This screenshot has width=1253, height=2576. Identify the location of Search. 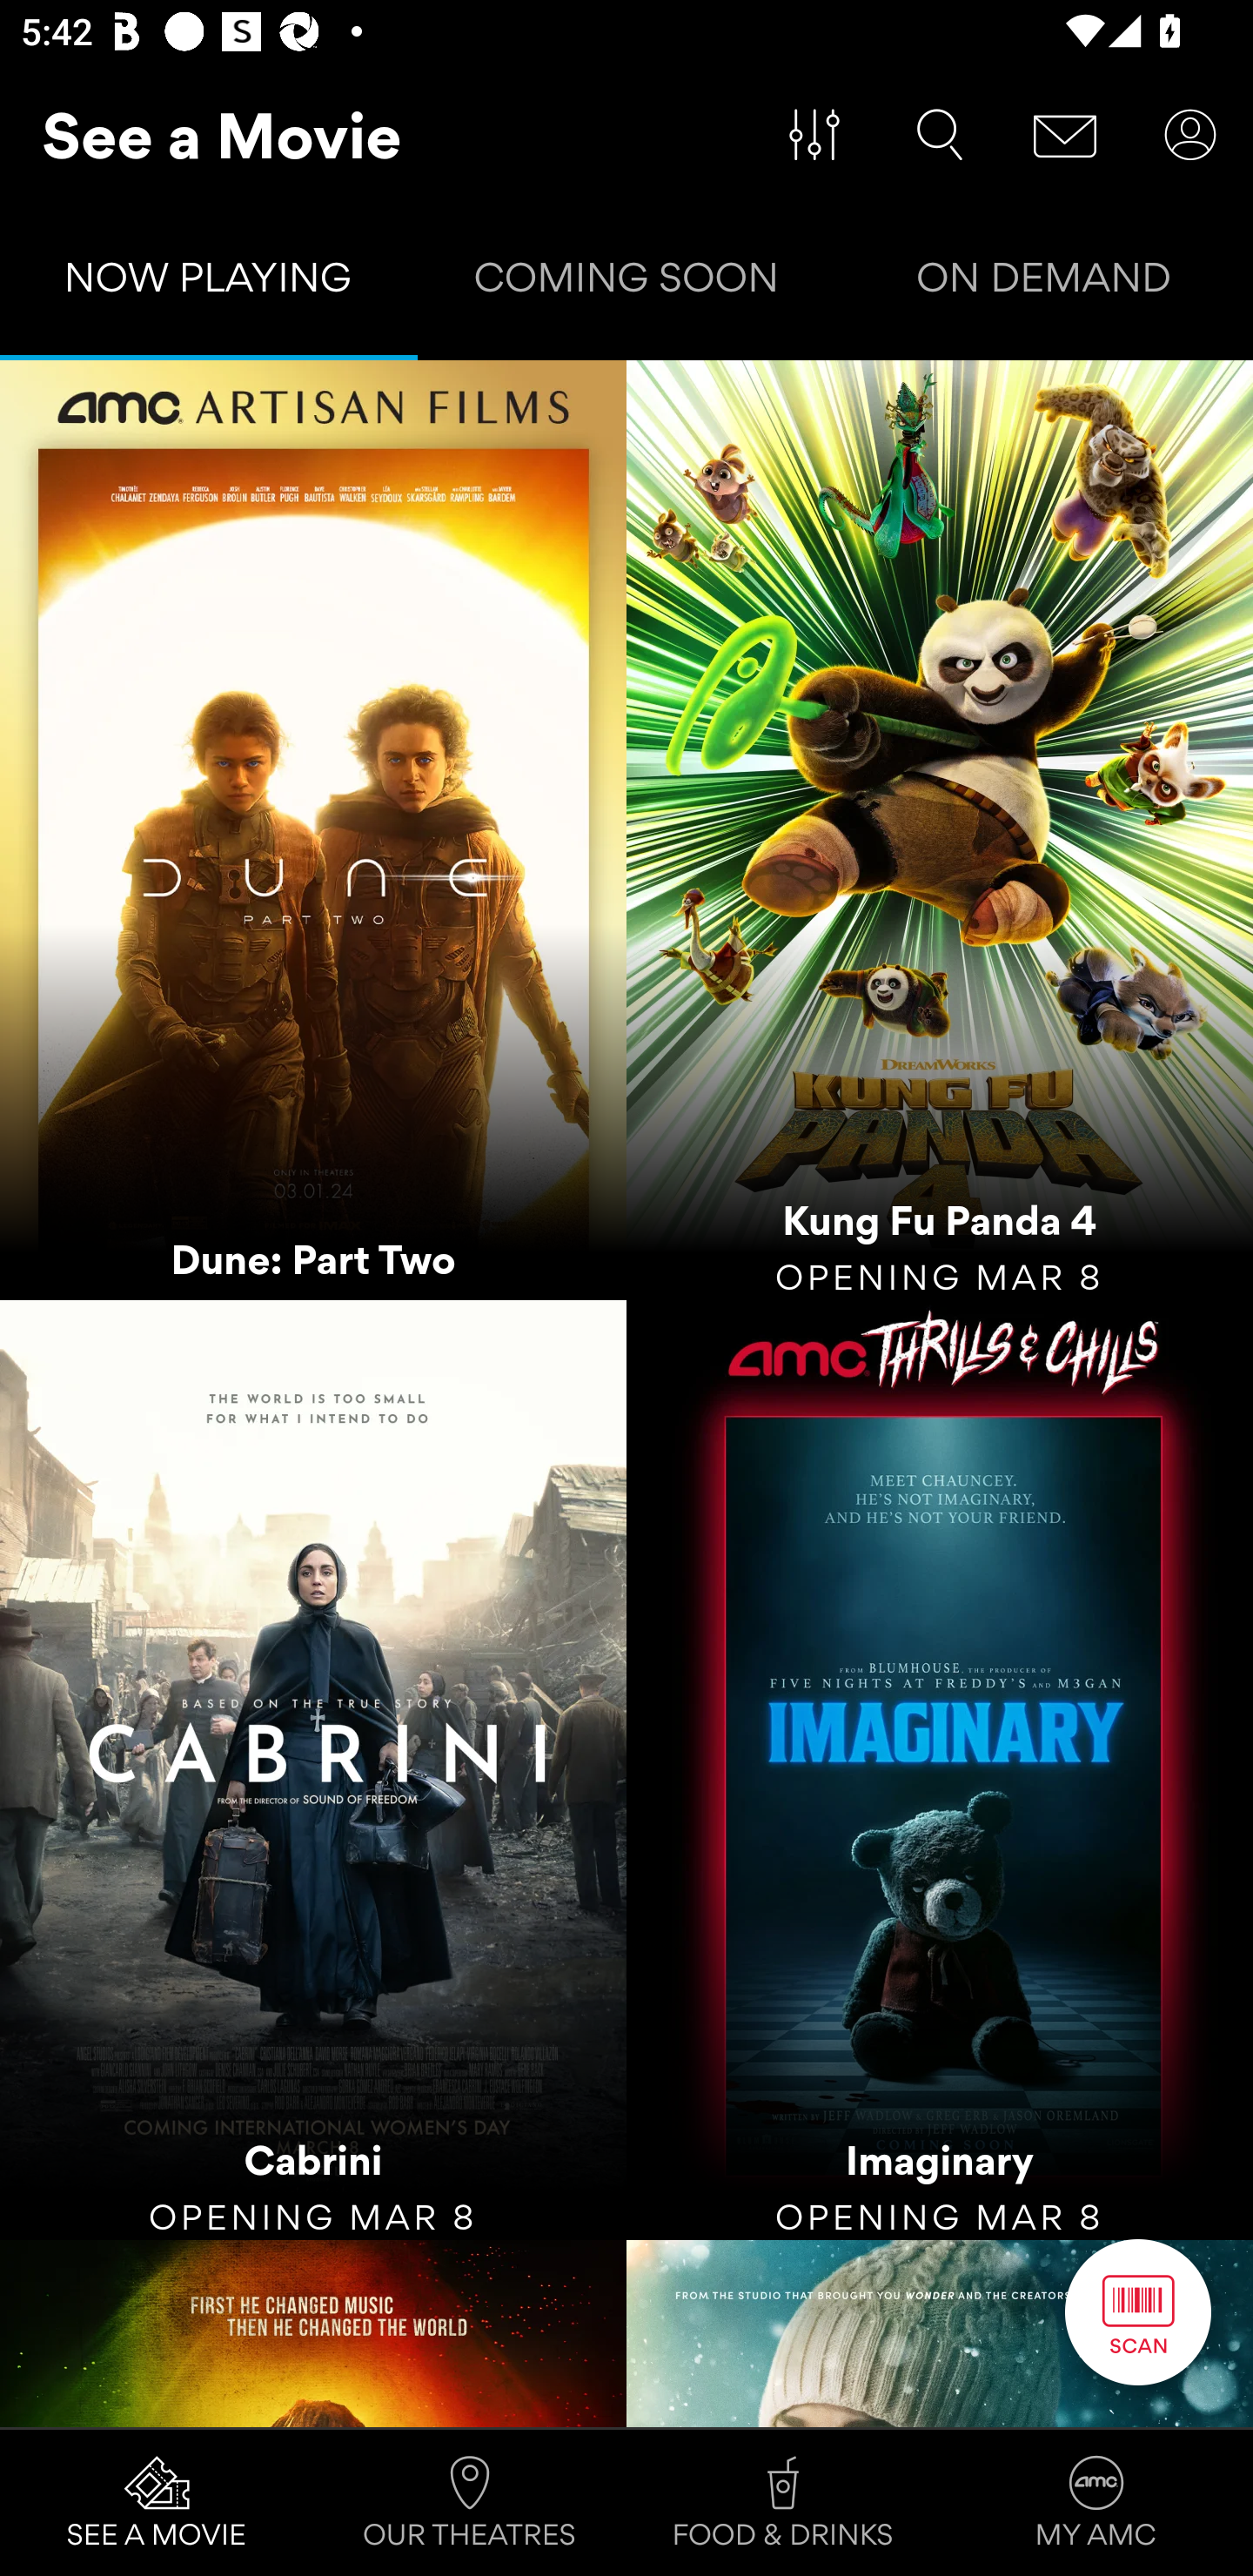
(940, 135).